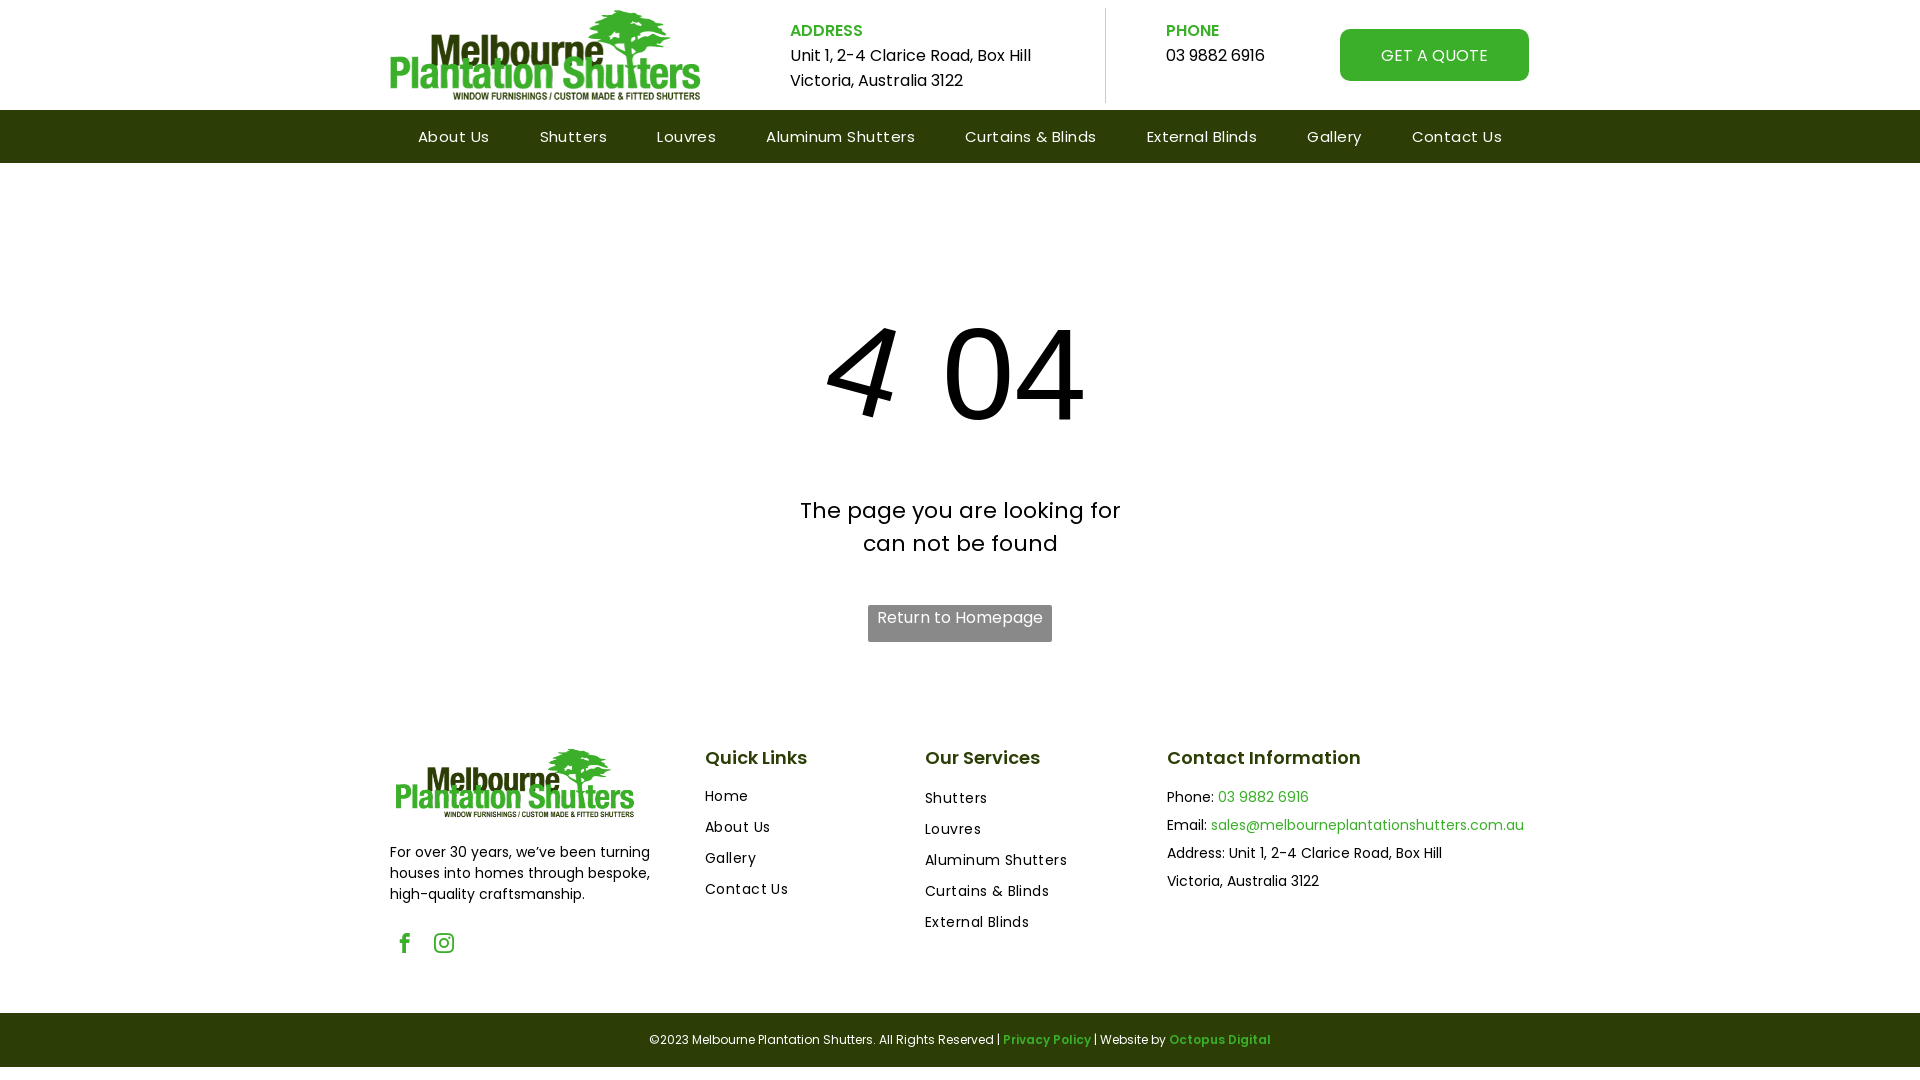 The width and height of the screenshot is (1920, 1080). I want to click on 03 9882 6916, so click(1216, 56).